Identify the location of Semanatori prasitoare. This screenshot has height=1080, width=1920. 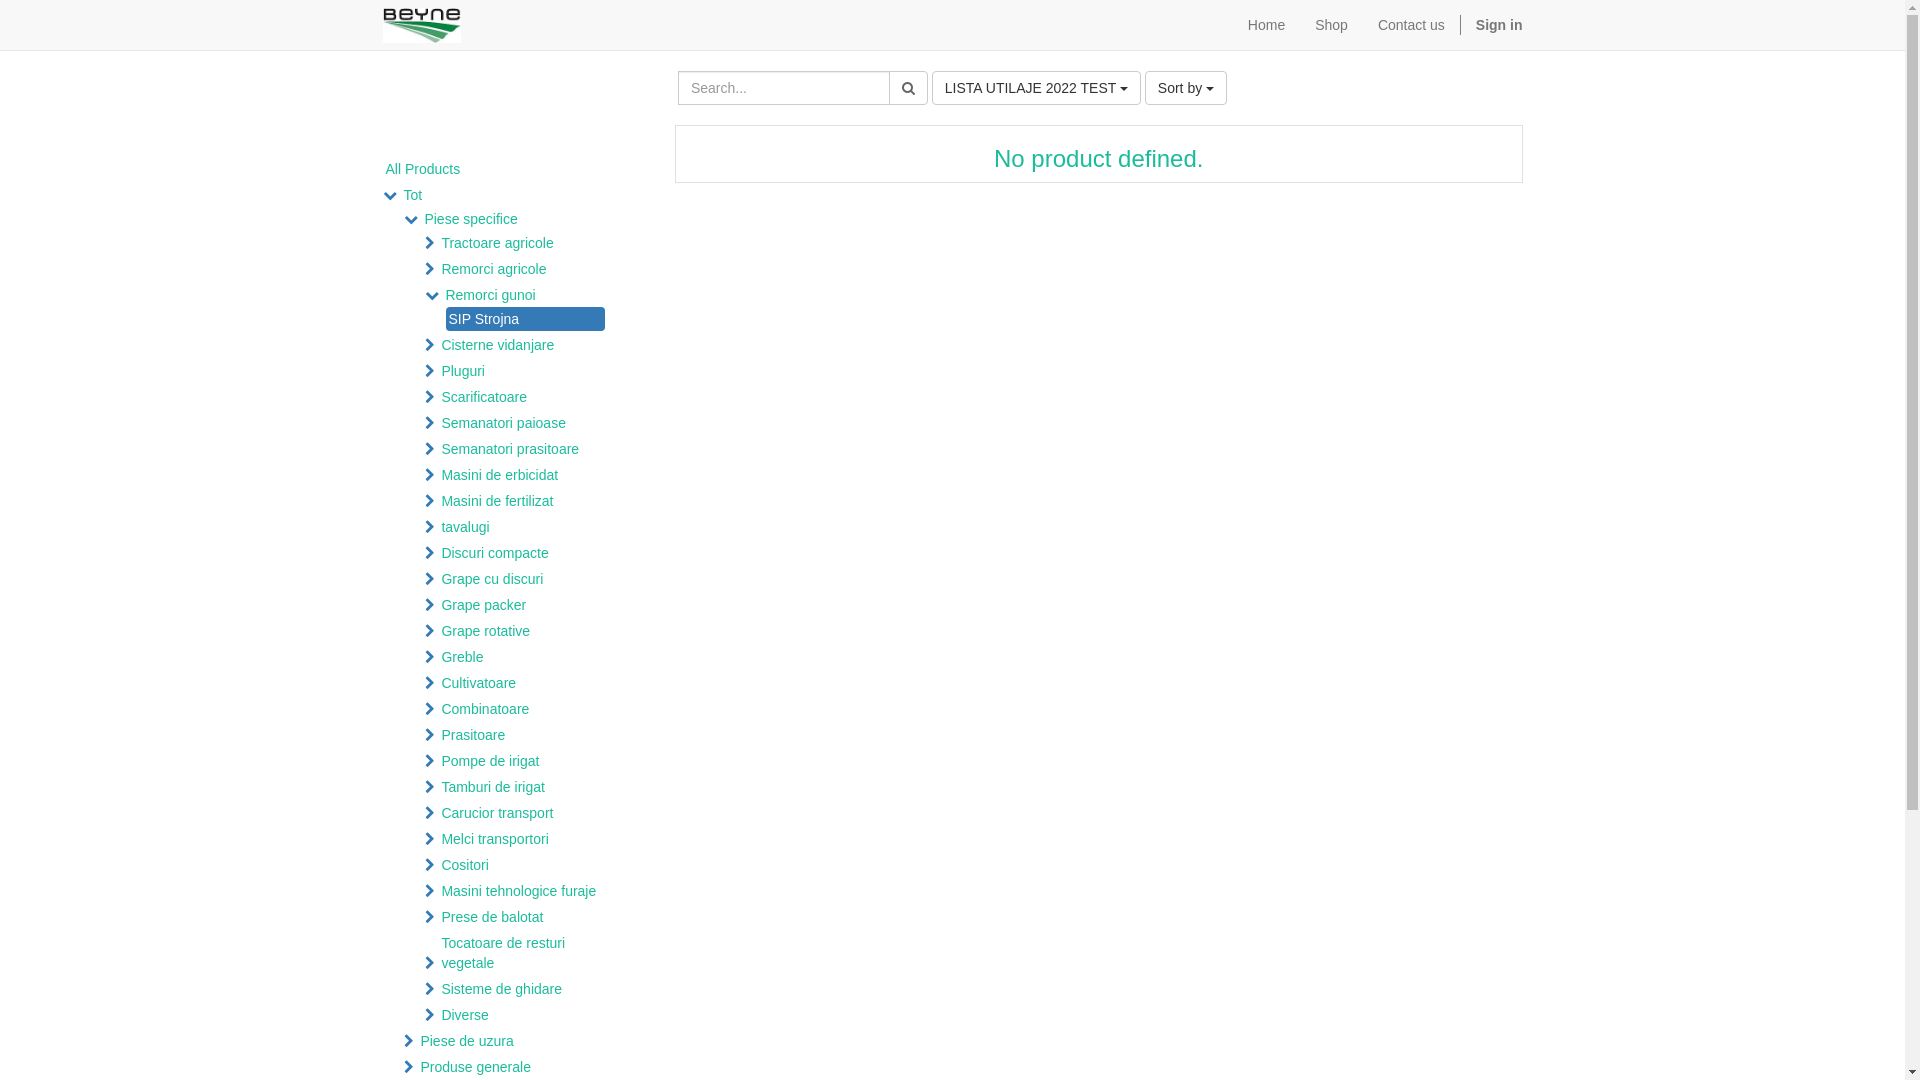
(526, 449).